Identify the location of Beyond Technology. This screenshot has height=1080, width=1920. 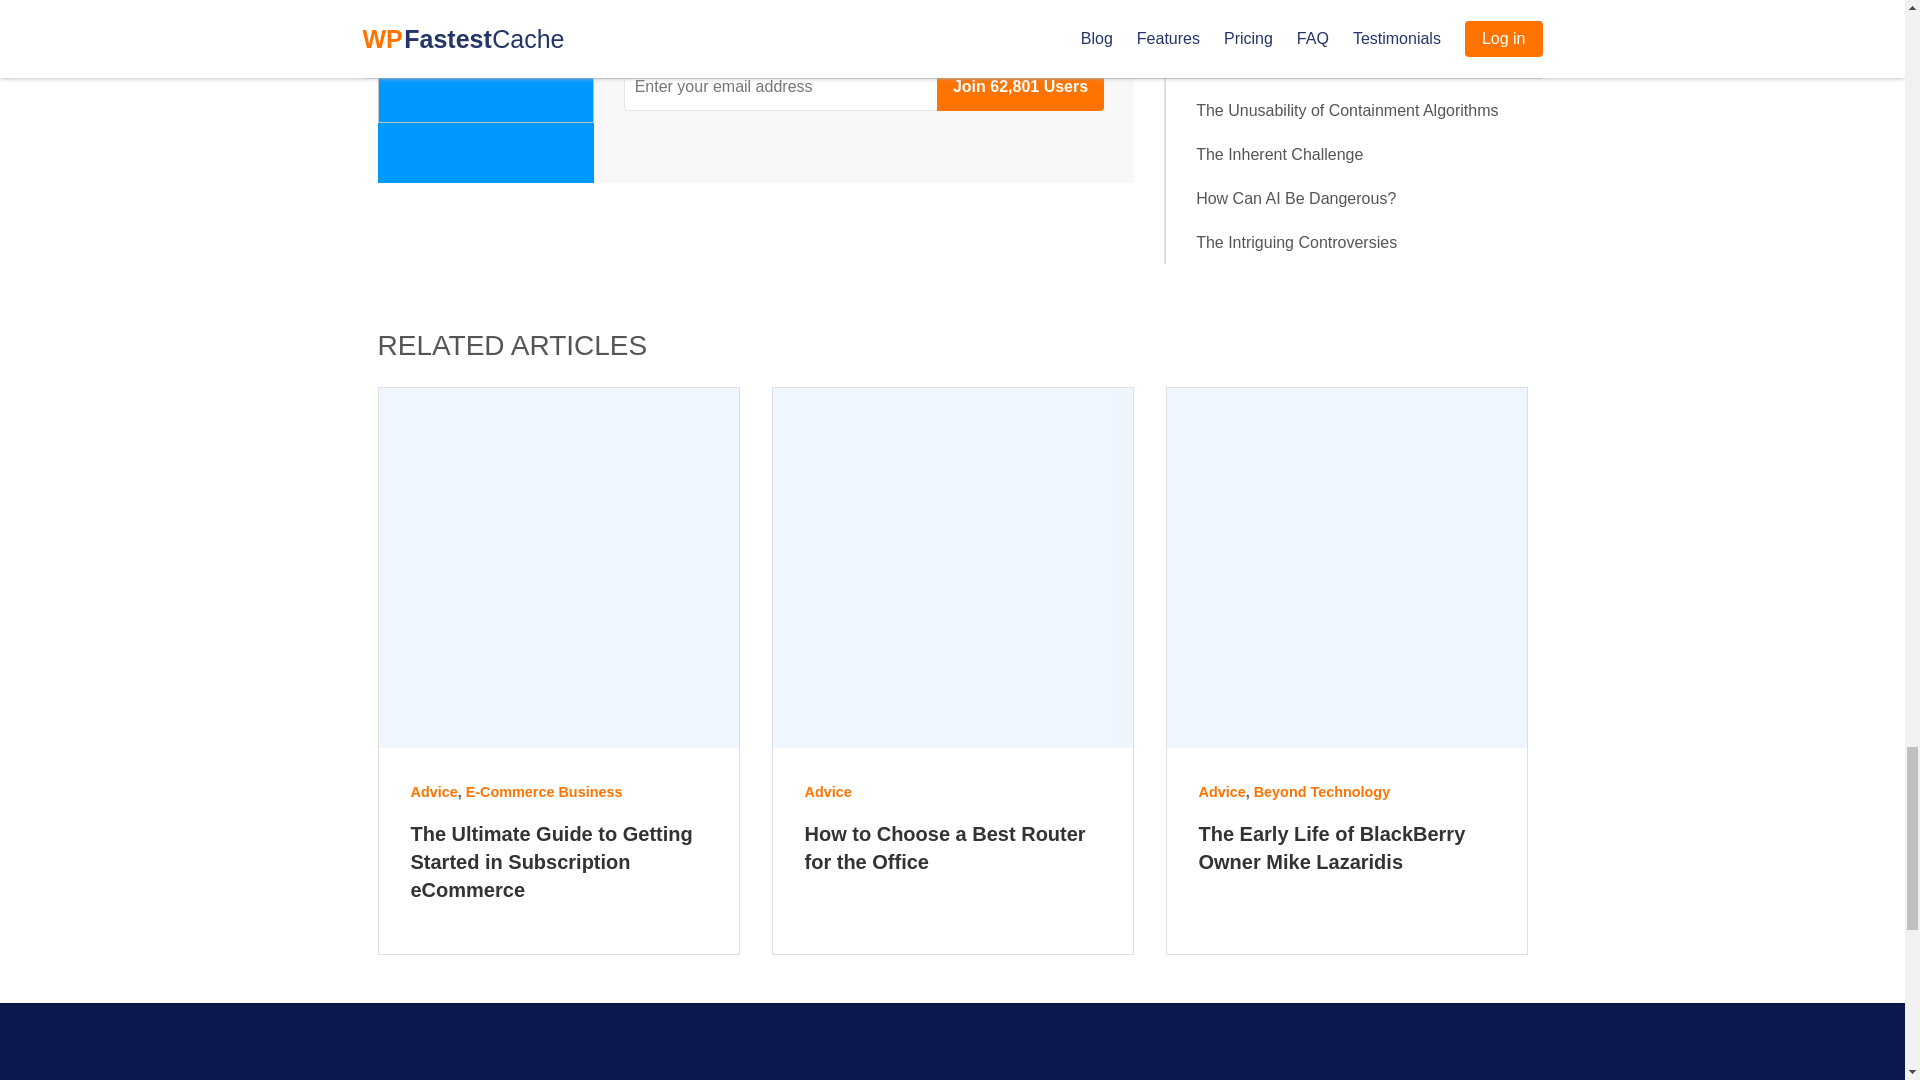
(1322, 792).